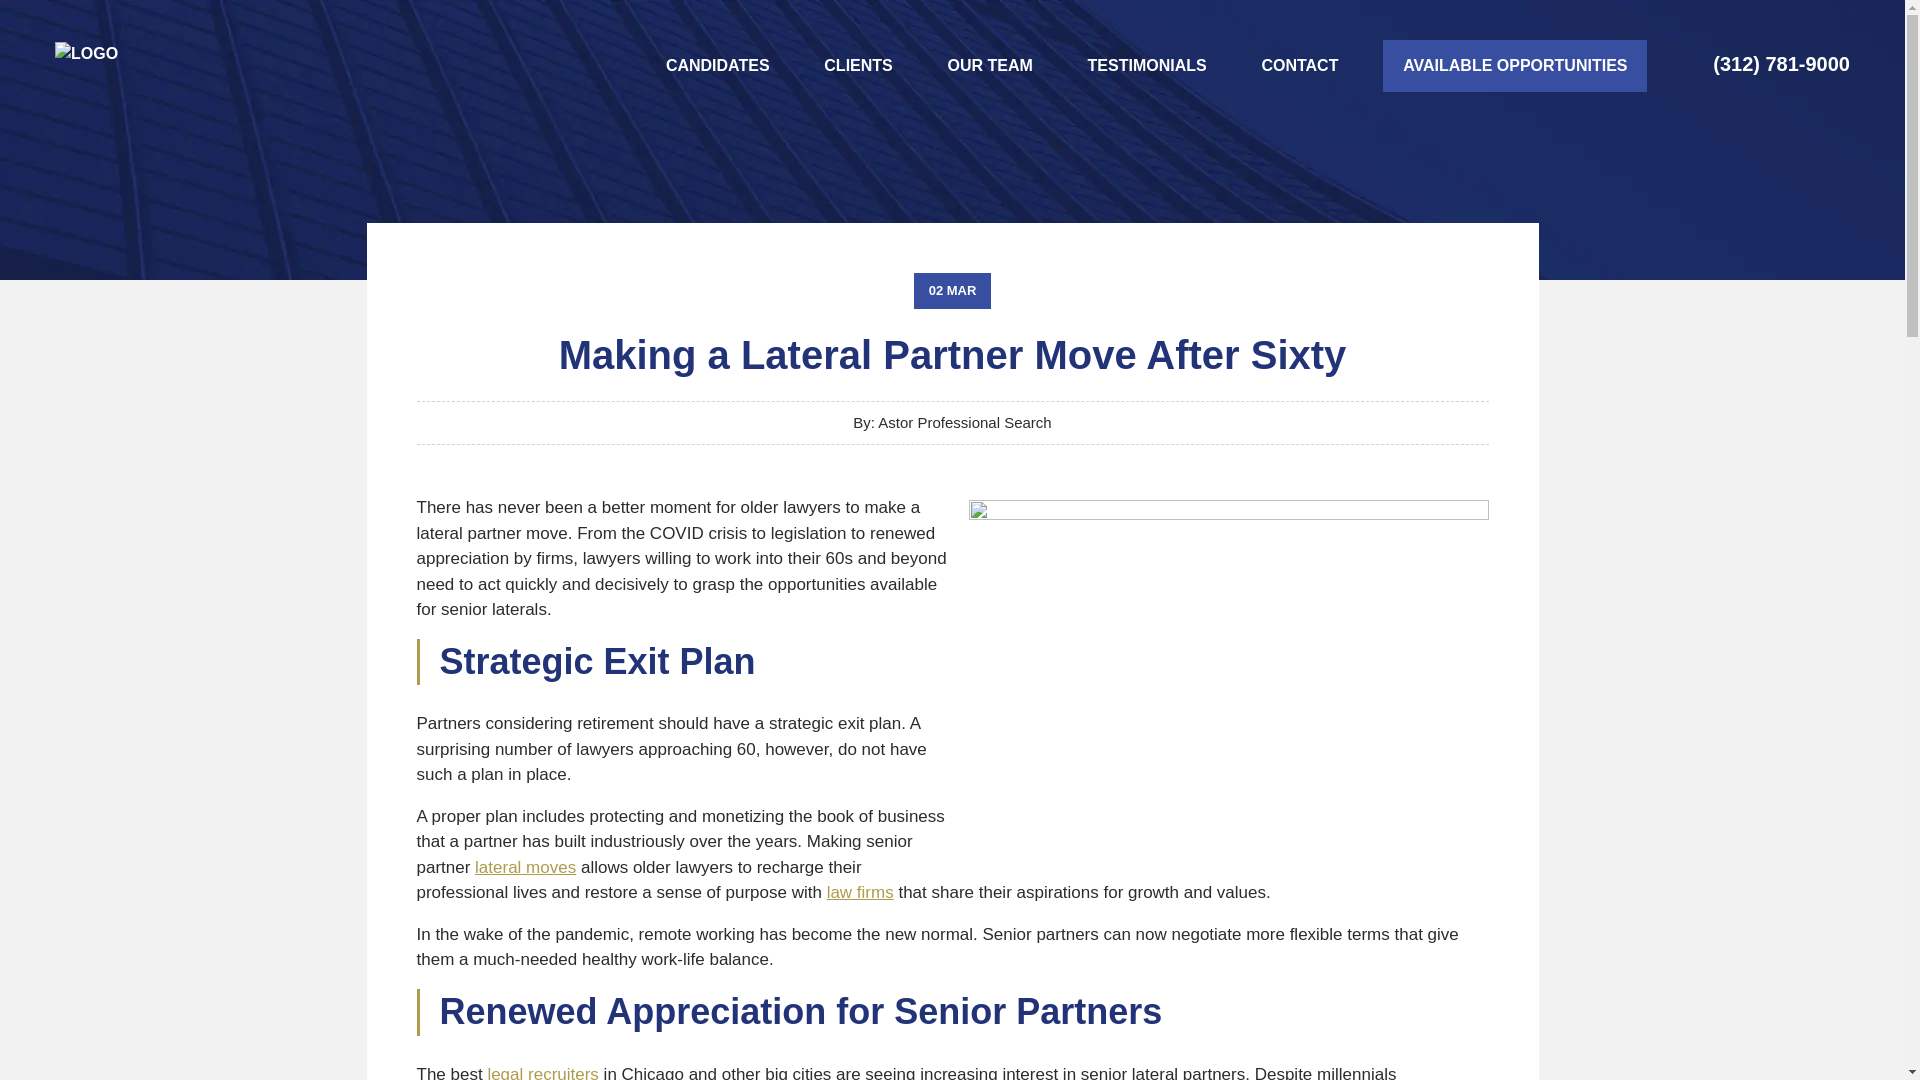  Describe the element at coordinates (1514, 65) in the screenshot. I see `AVAILABLE OPPORTUNITIES` at that location.